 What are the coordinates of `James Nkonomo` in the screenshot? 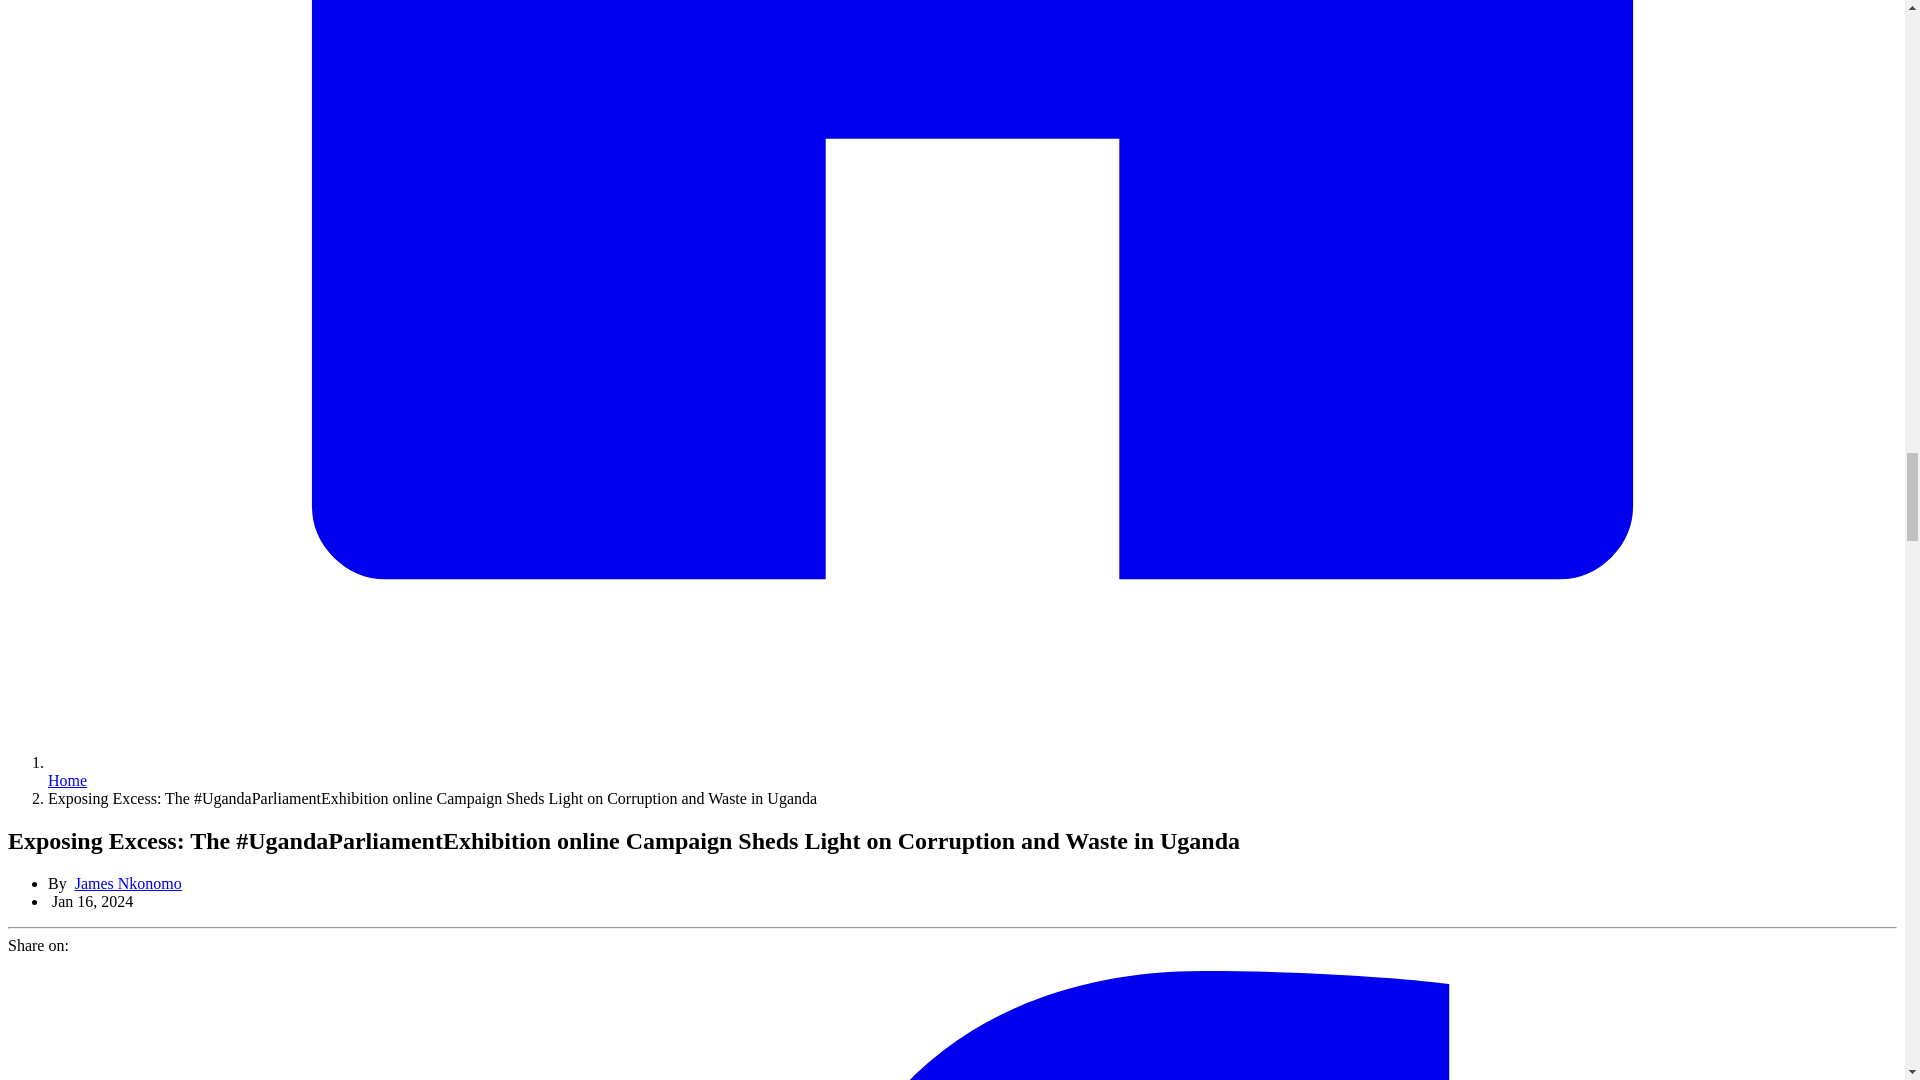 It's located at (128, 883).